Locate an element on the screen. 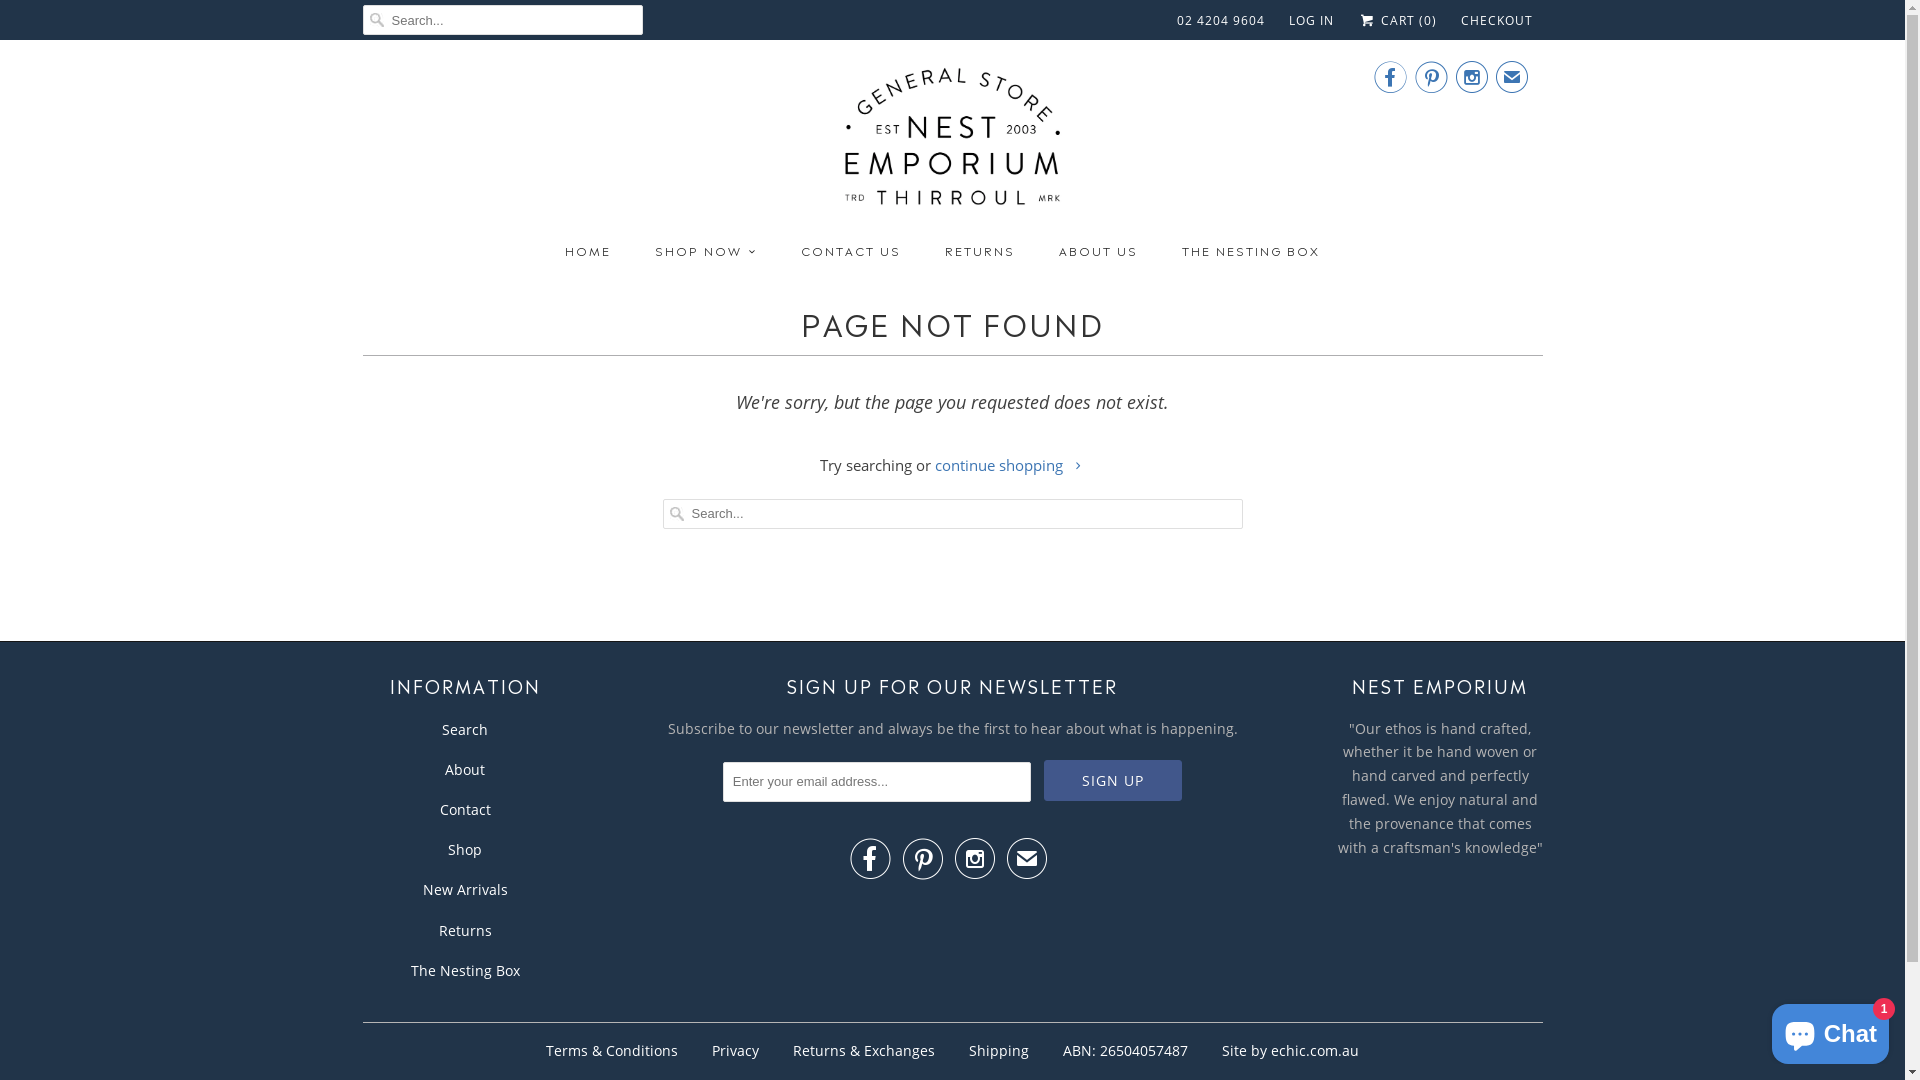  Shop is located at coordinates (465, 850).